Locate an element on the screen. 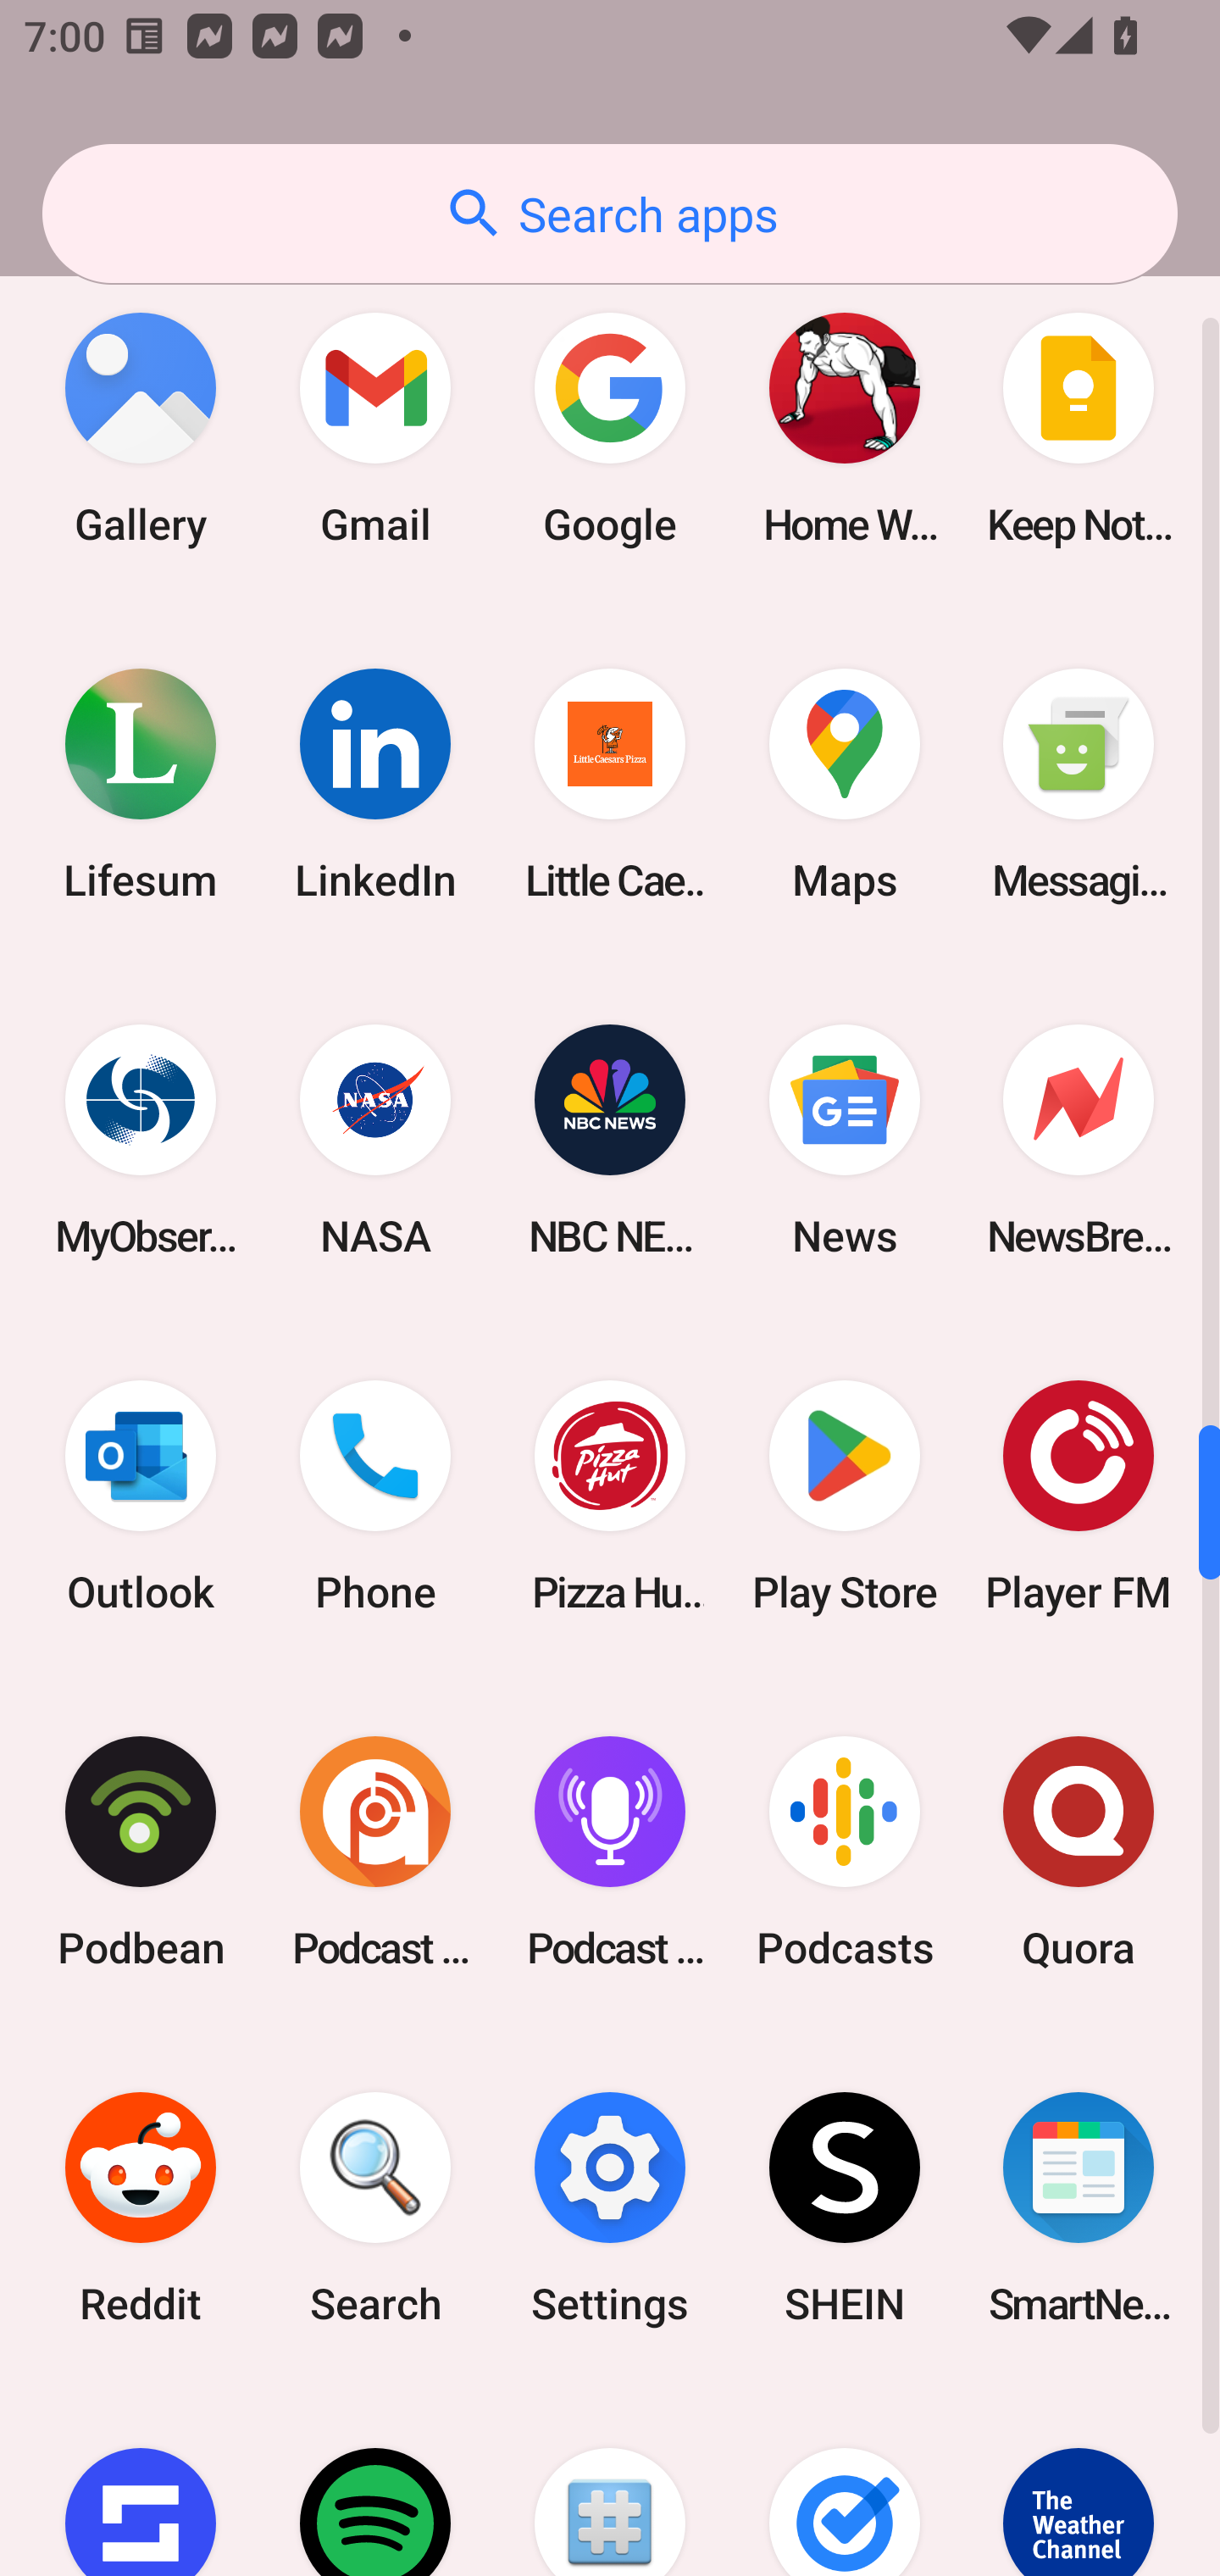 This screenshot has height=2576, width=1220. NBC NEWS is located at coordinates (610, 1141).